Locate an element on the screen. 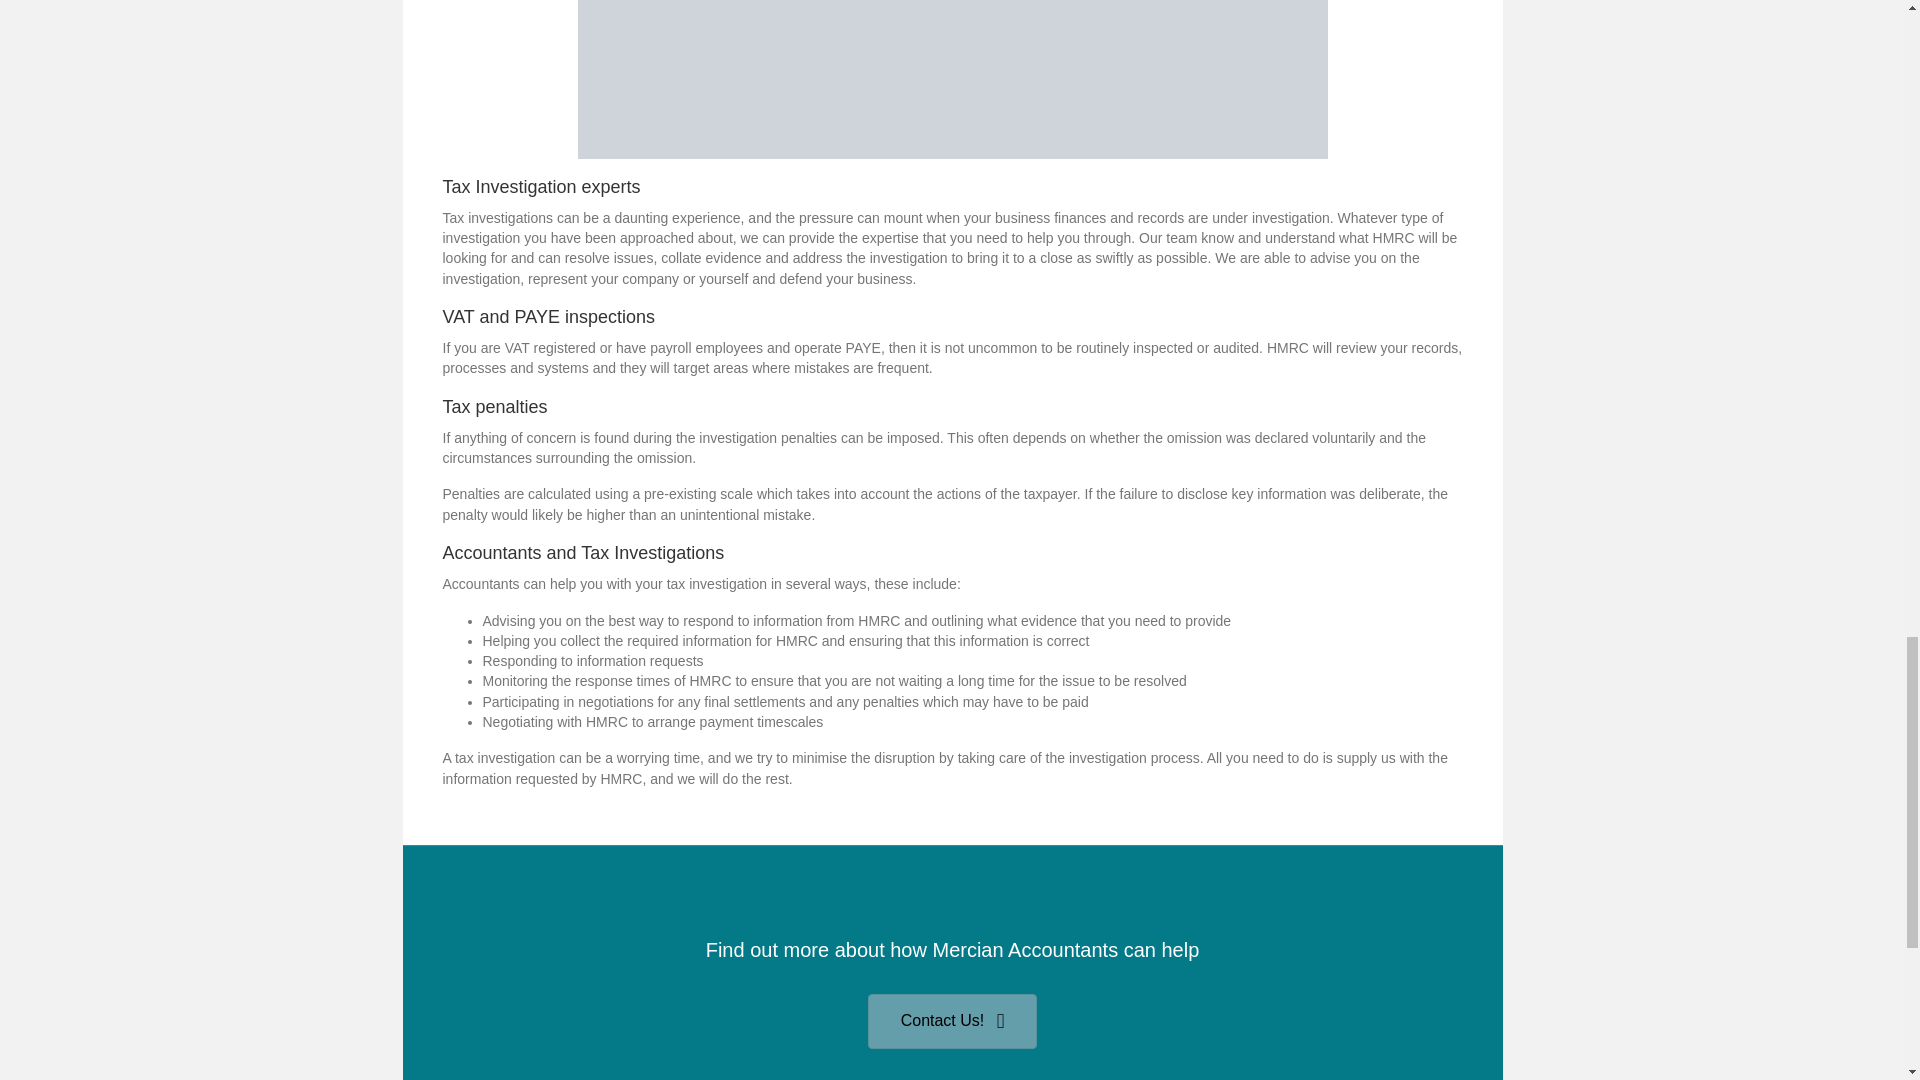 This screenshot has width=1920, height=1080. Tax Investigations 1 is located at coordinates (952, 79).